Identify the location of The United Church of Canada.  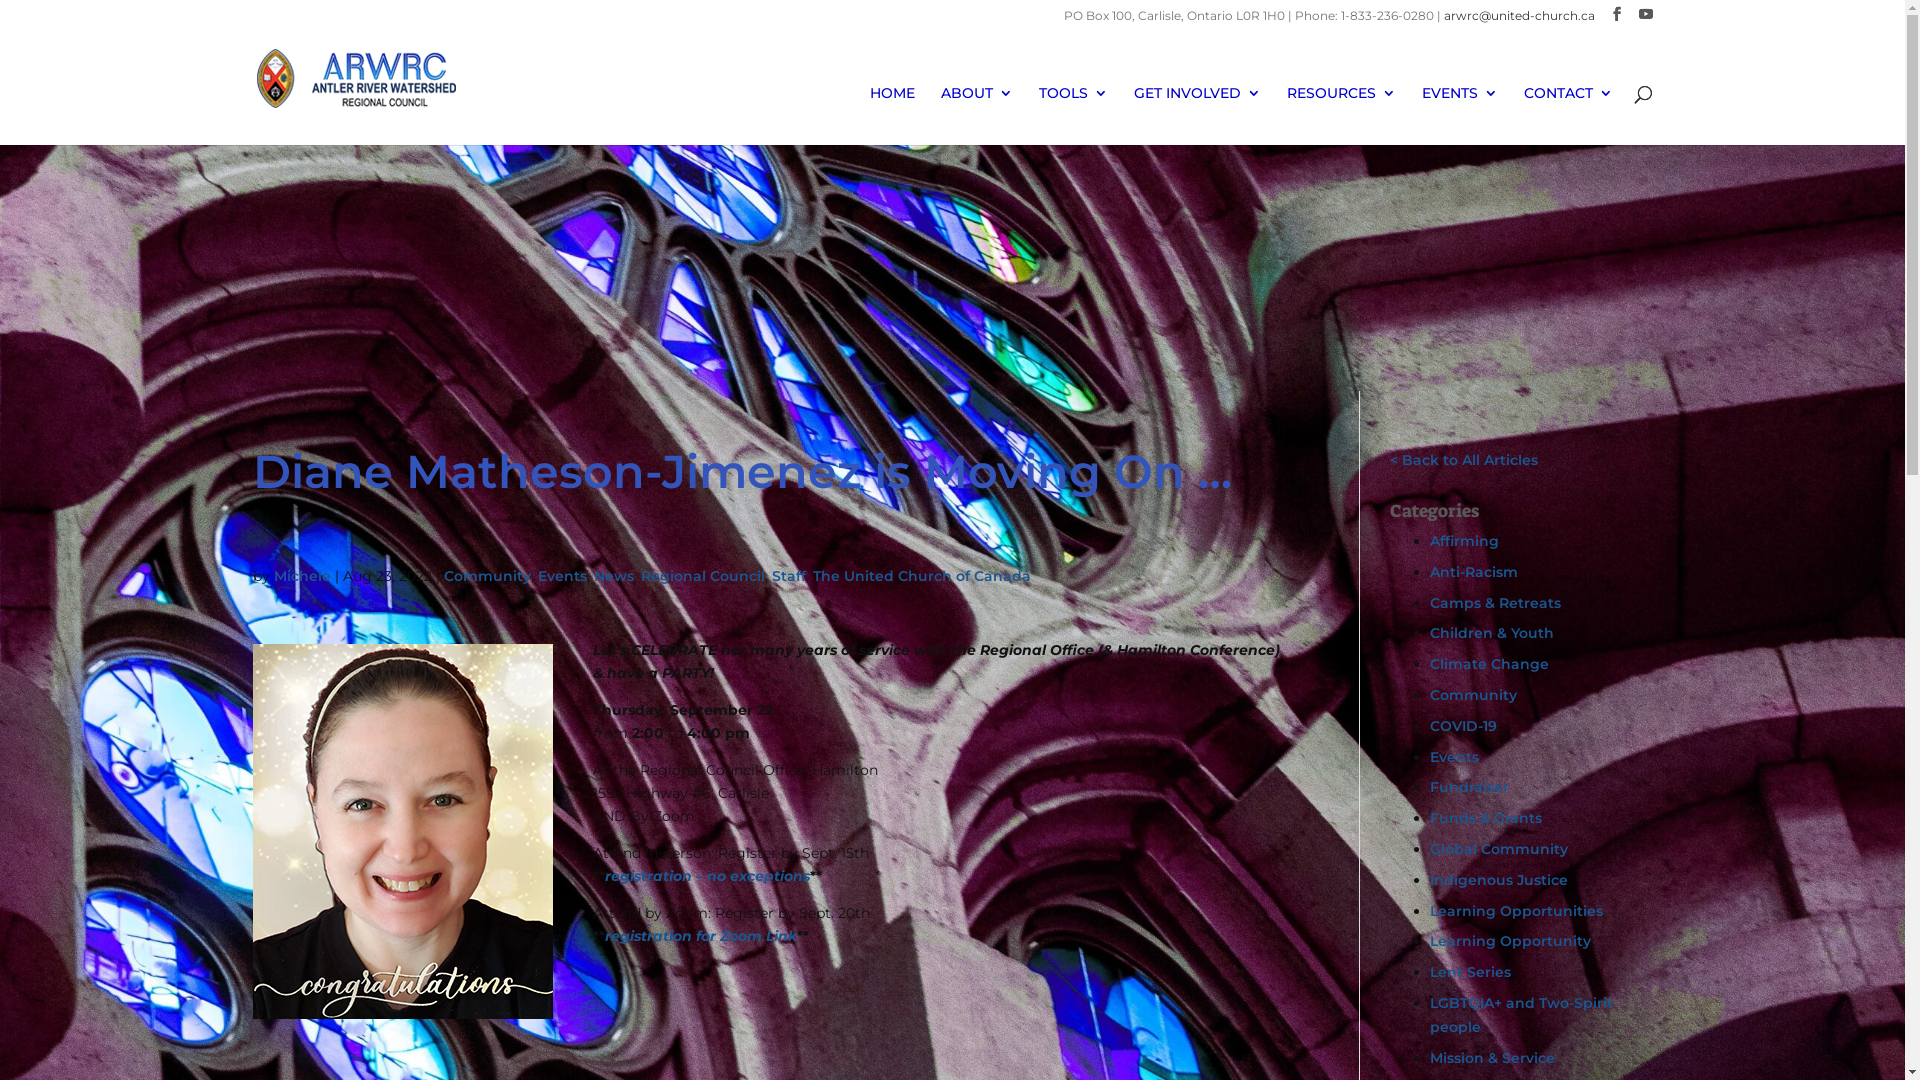
(921, 576).